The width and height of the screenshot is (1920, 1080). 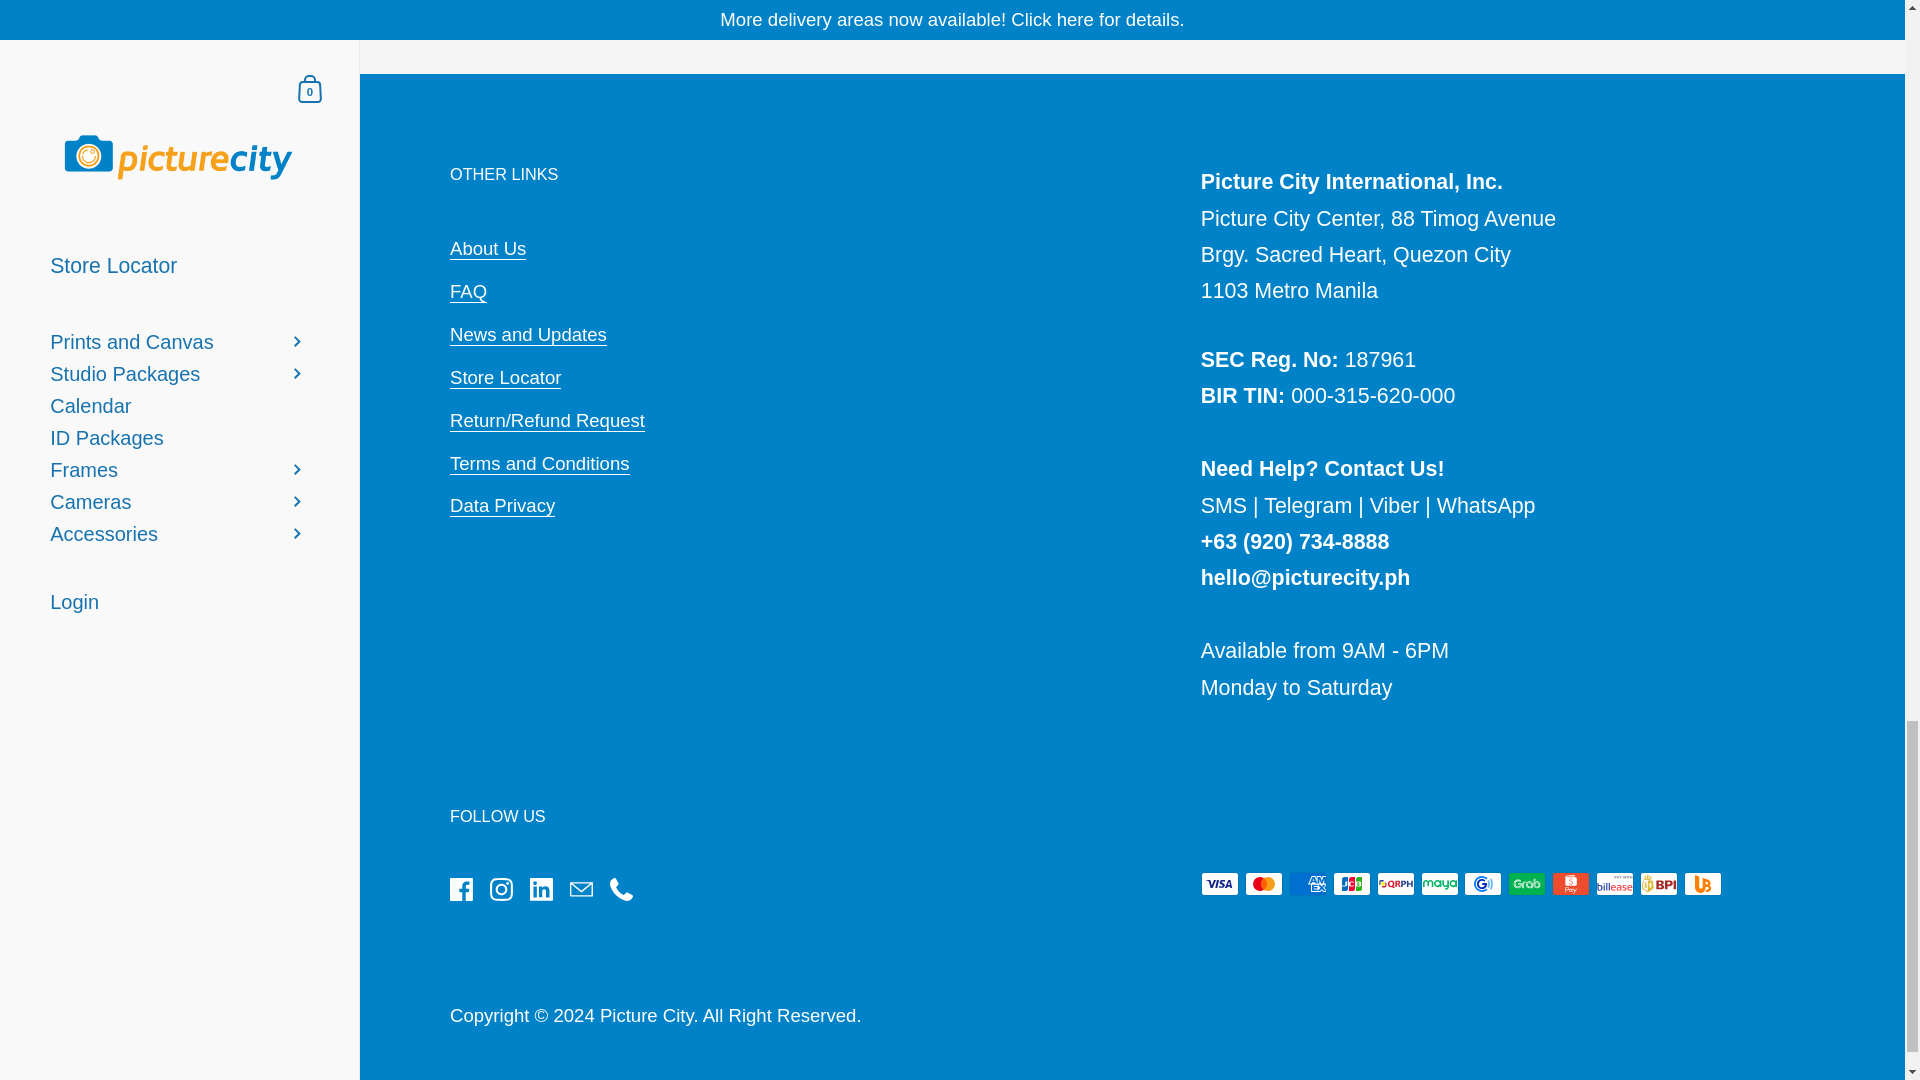 What do you see at coordinates (1351, 884) in the screenshot?
I see `JCB` at bounding box center [1351, 884].